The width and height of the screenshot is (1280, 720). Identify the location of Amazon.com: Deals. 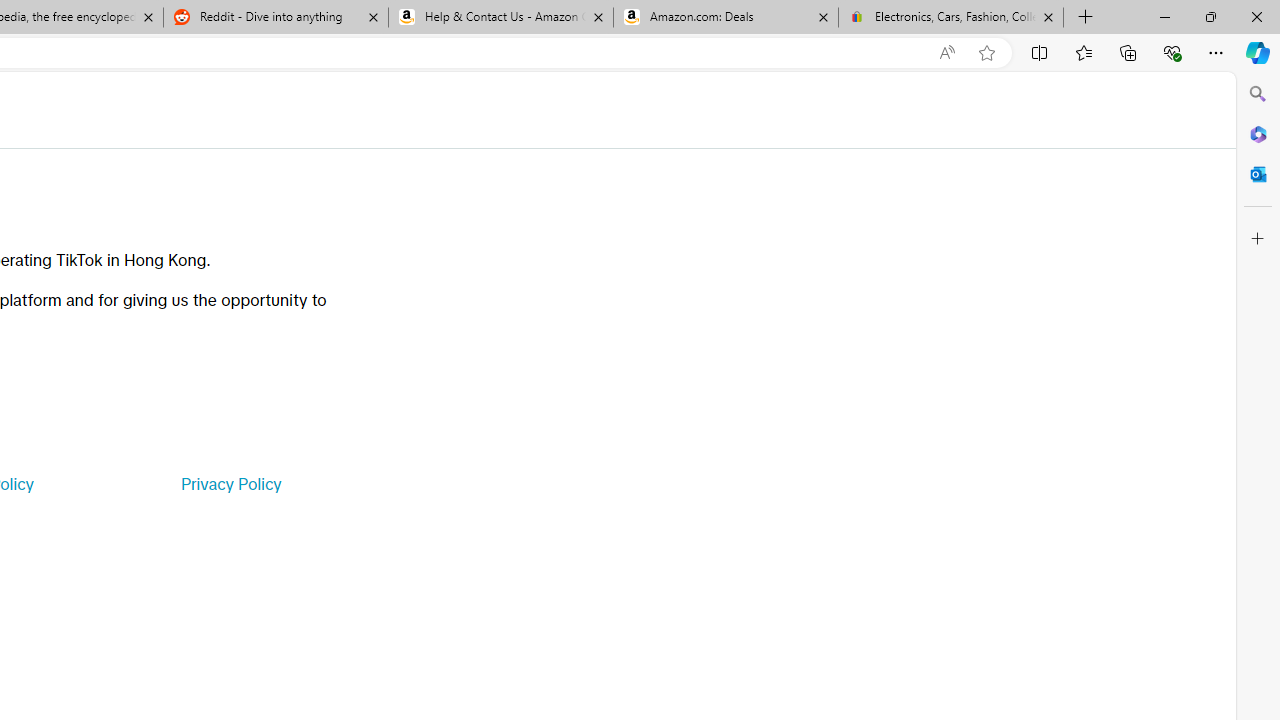
(726, 18).